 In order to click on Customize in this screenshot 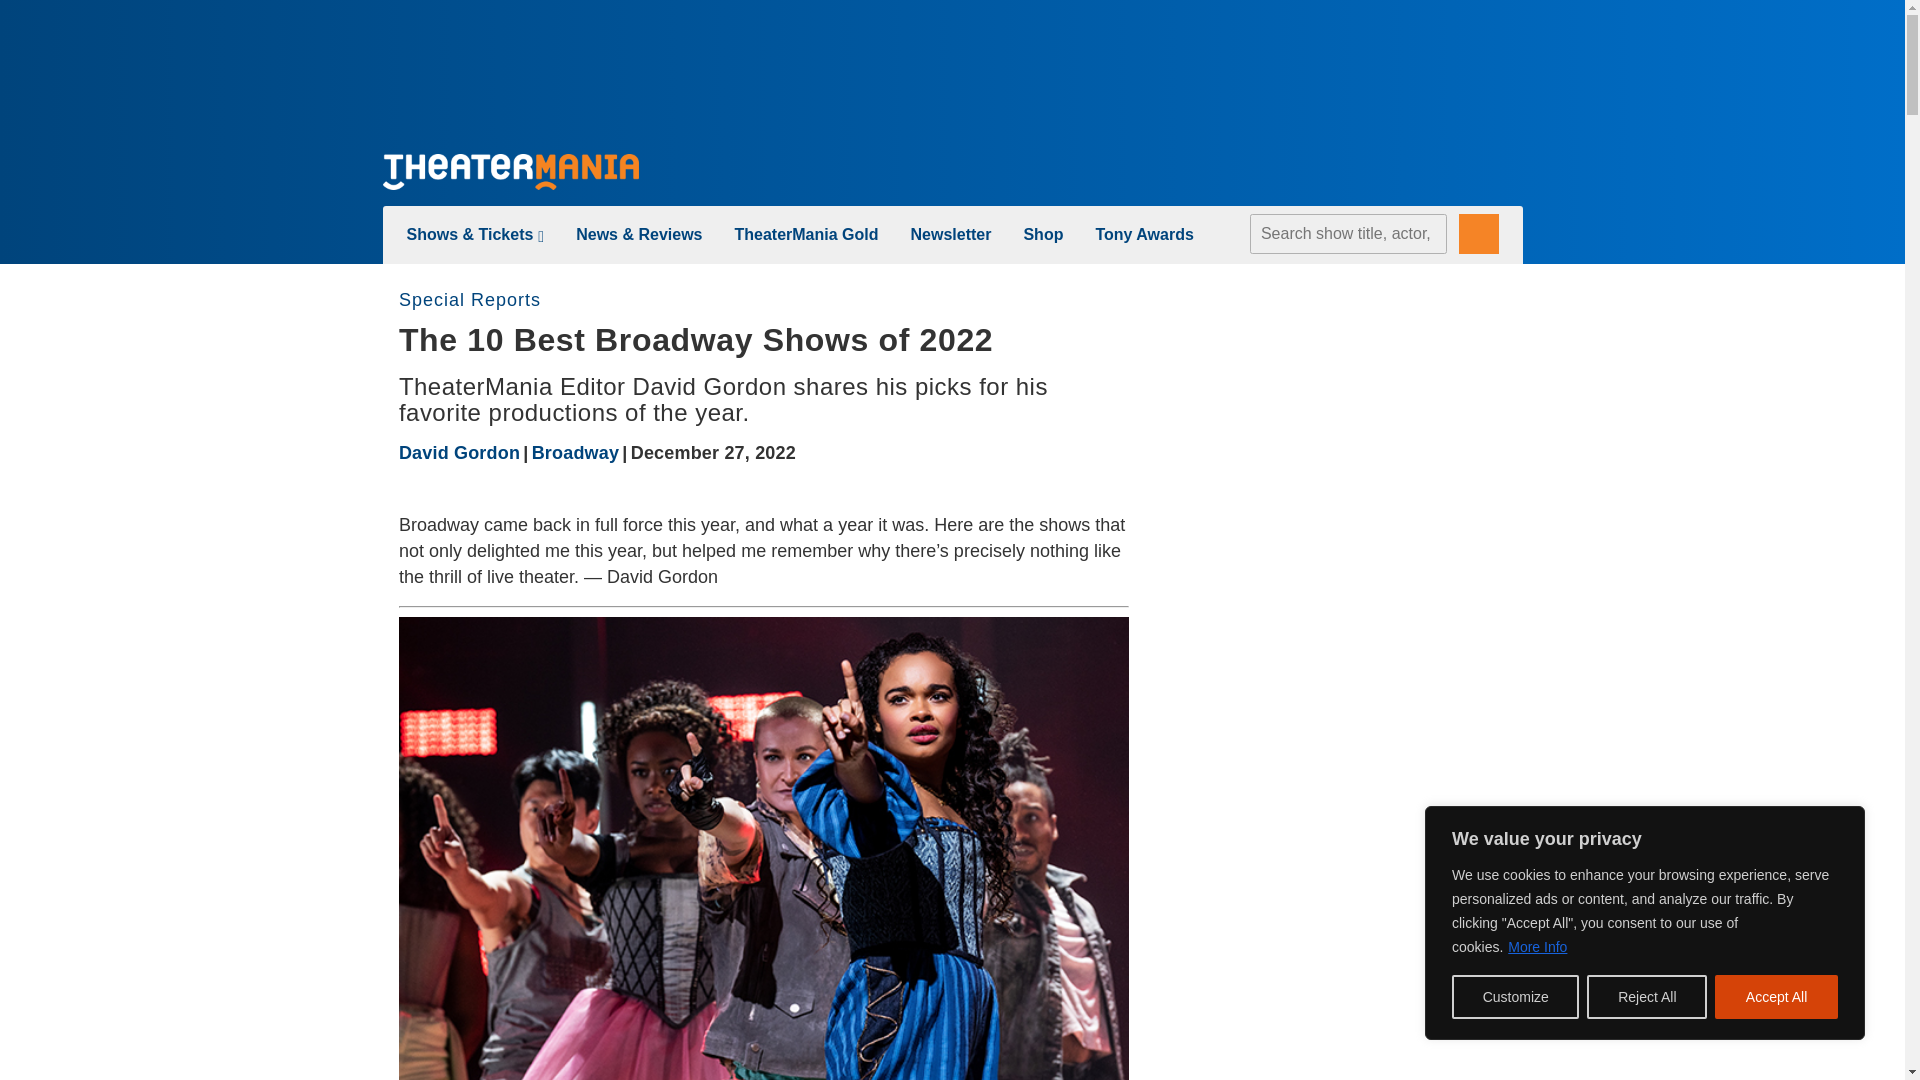, I will do `click(1514, 997)`.